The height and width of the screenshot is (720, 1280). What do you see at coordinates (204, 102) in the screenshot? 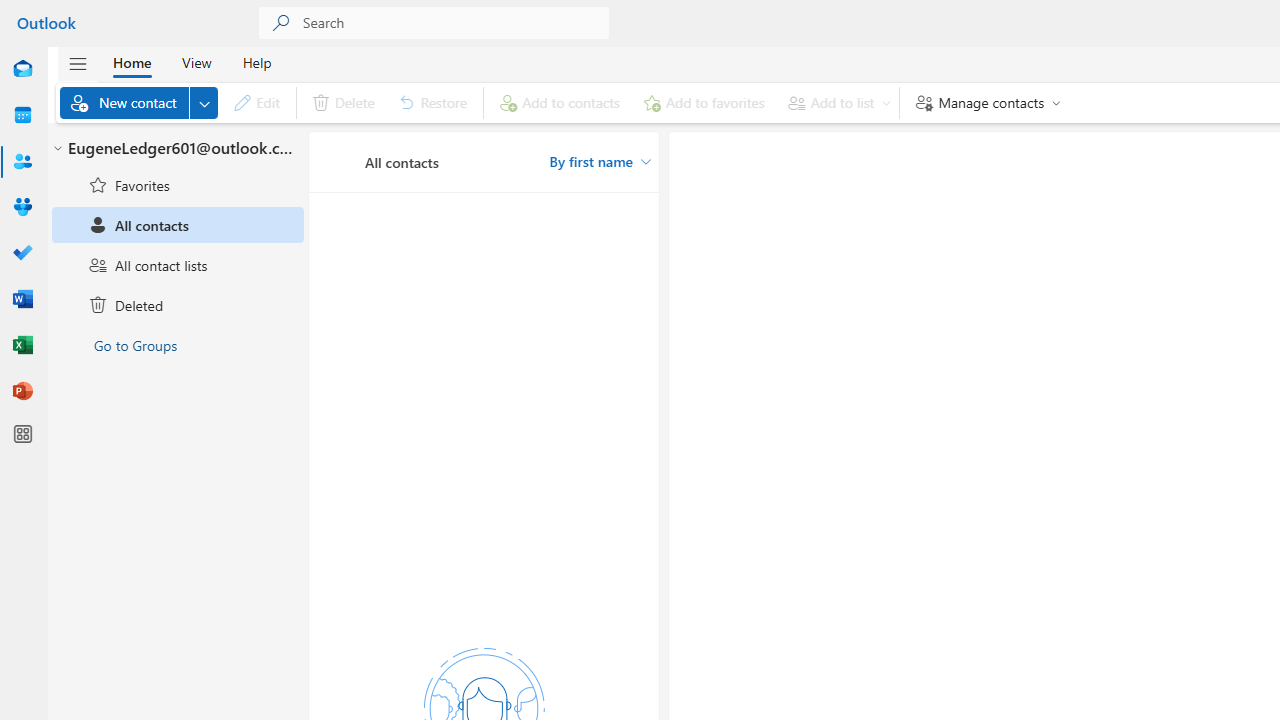
I see `Create new contact, contact list, or group` at bounding box center [204, 102].